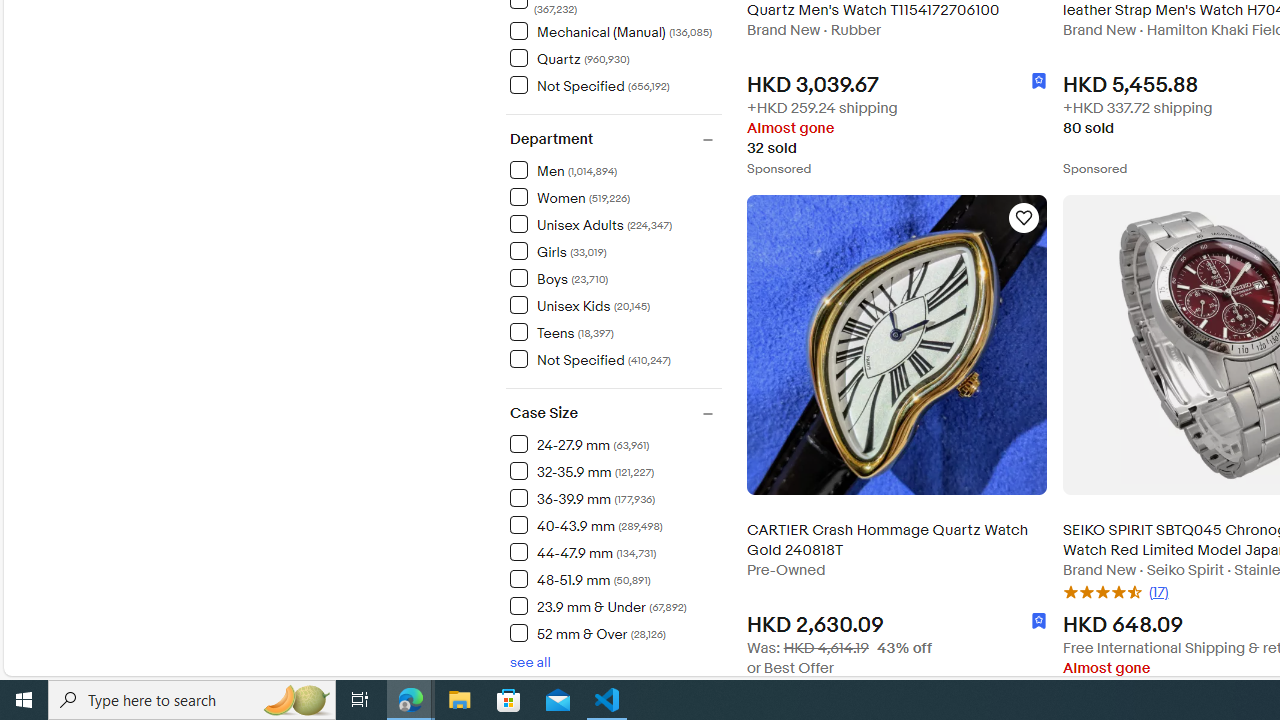  I want to click on 36-39.9 mm (177,936) Items, so click(582, 497).